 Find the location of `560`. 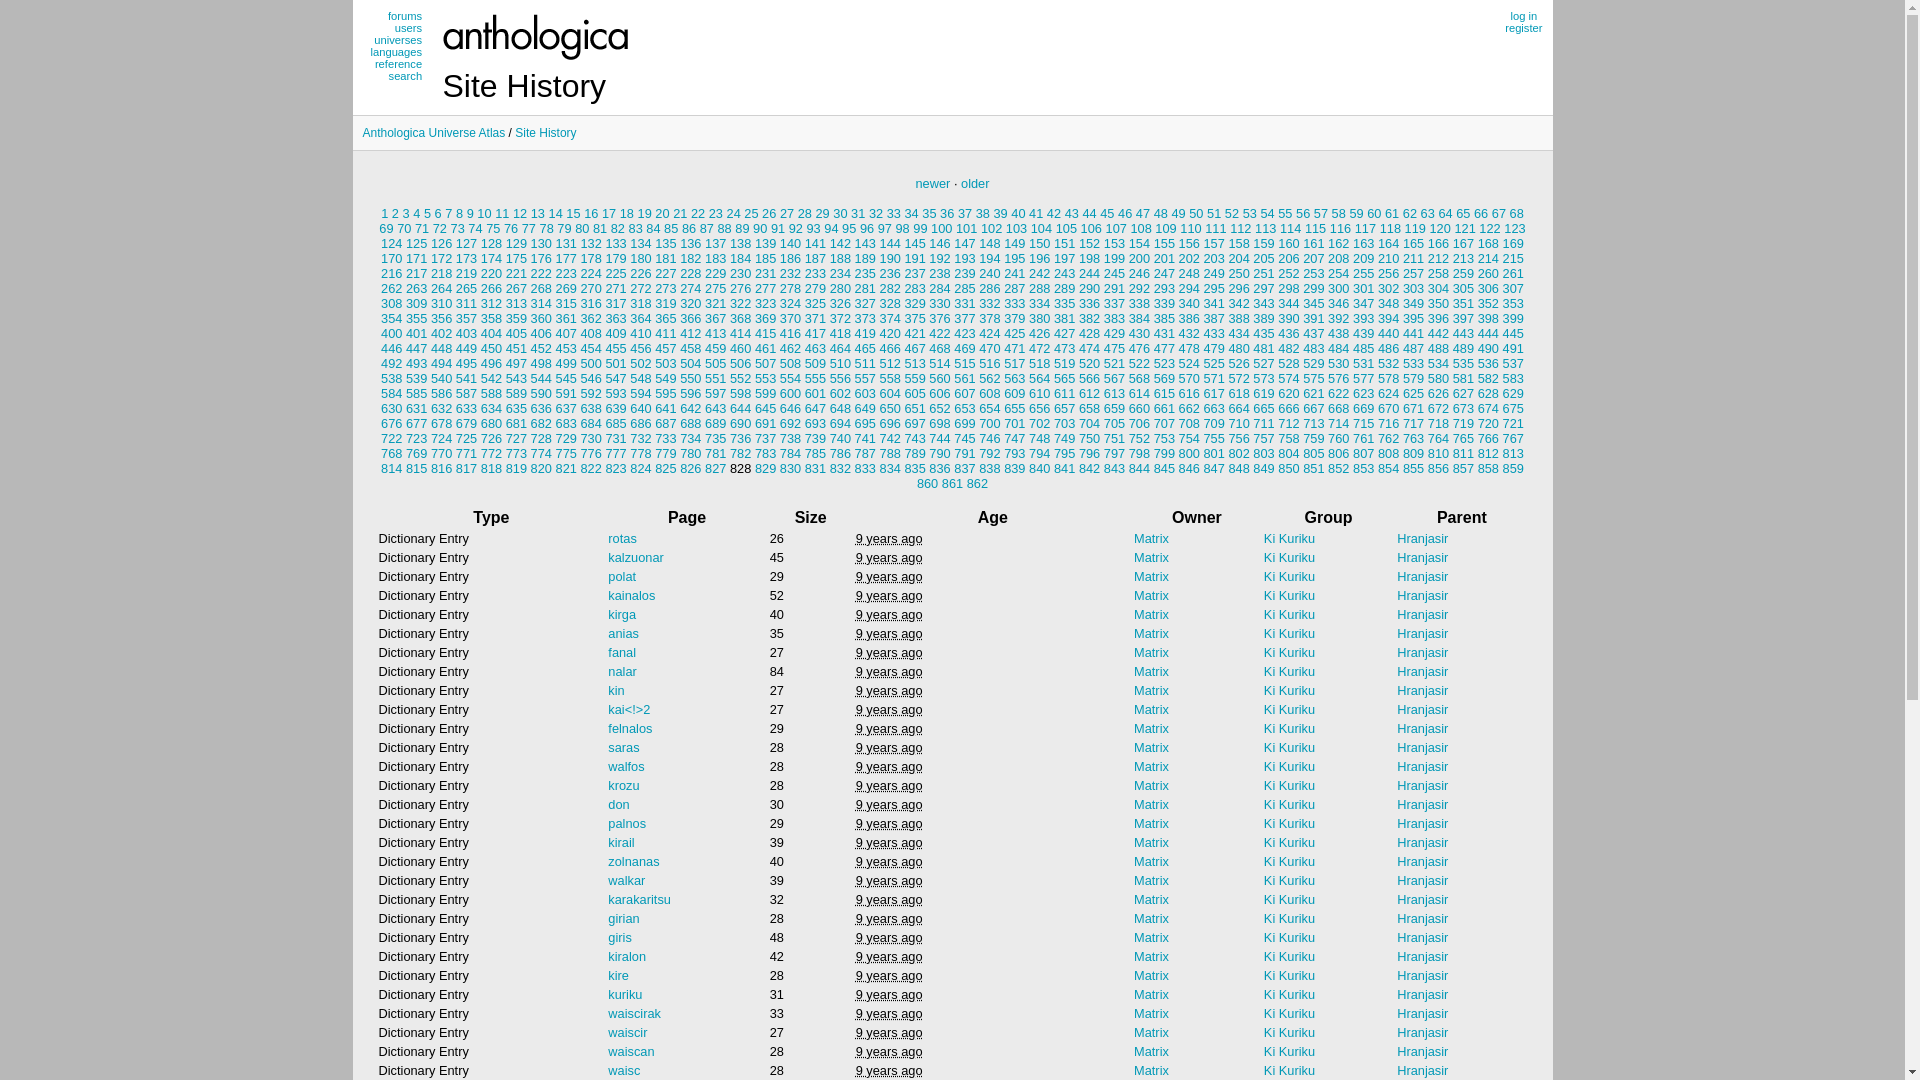

560 is located at coordinates (940, 378).